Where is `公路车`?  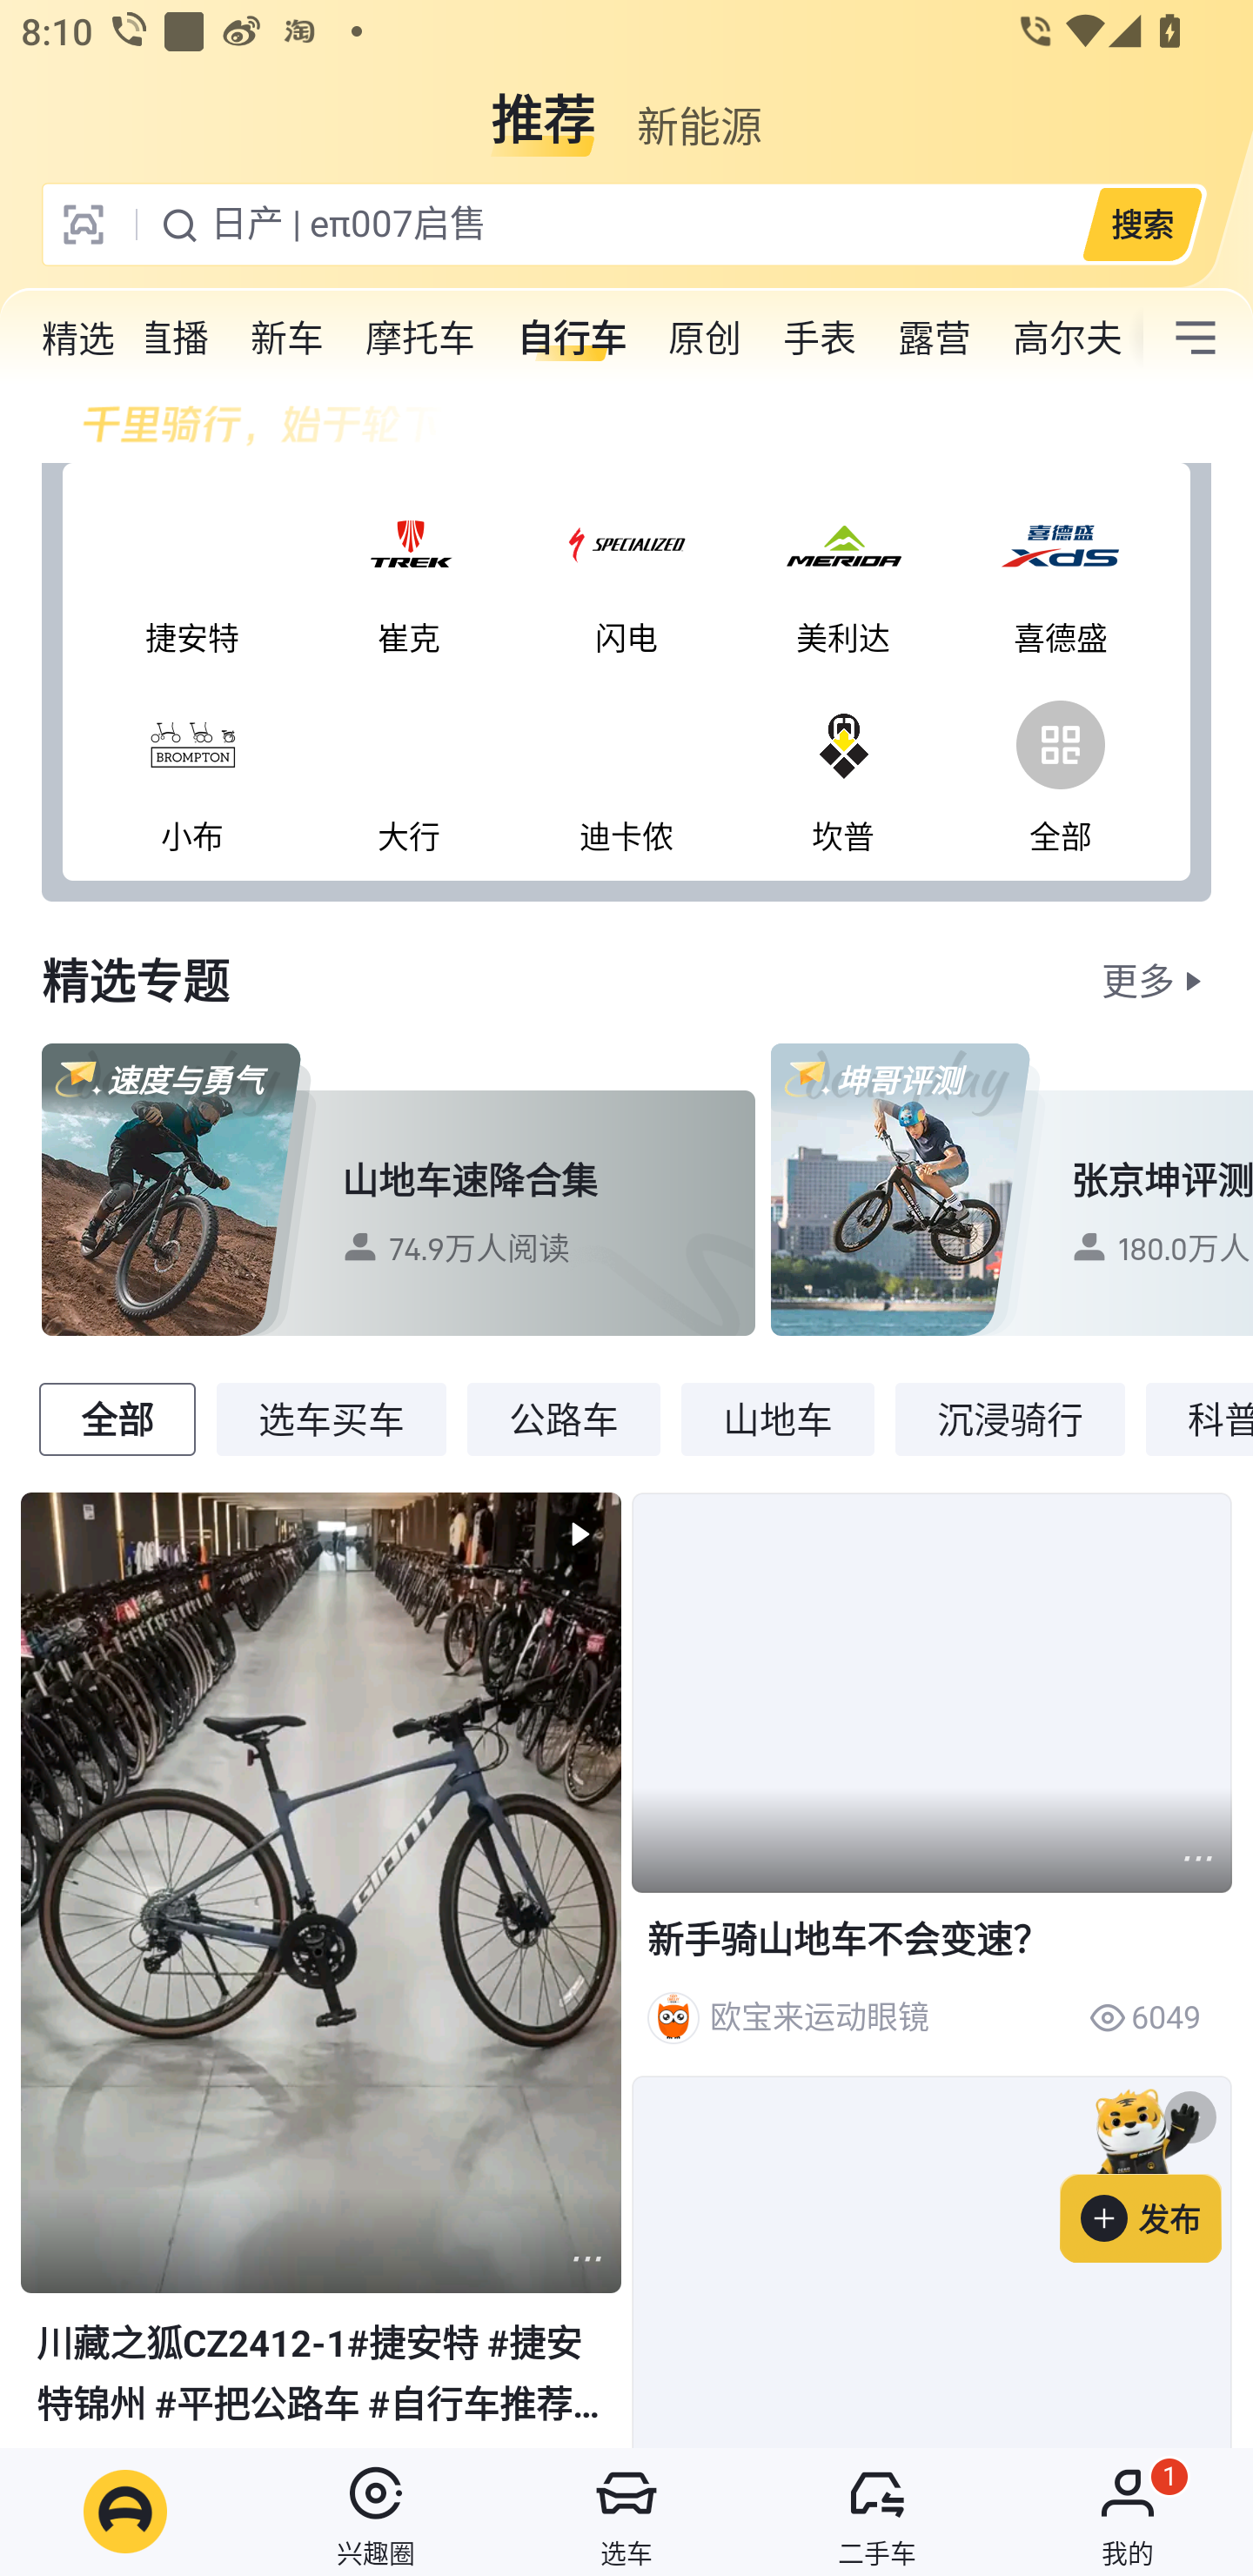 公路车 is located at coordinates (564, 1419).